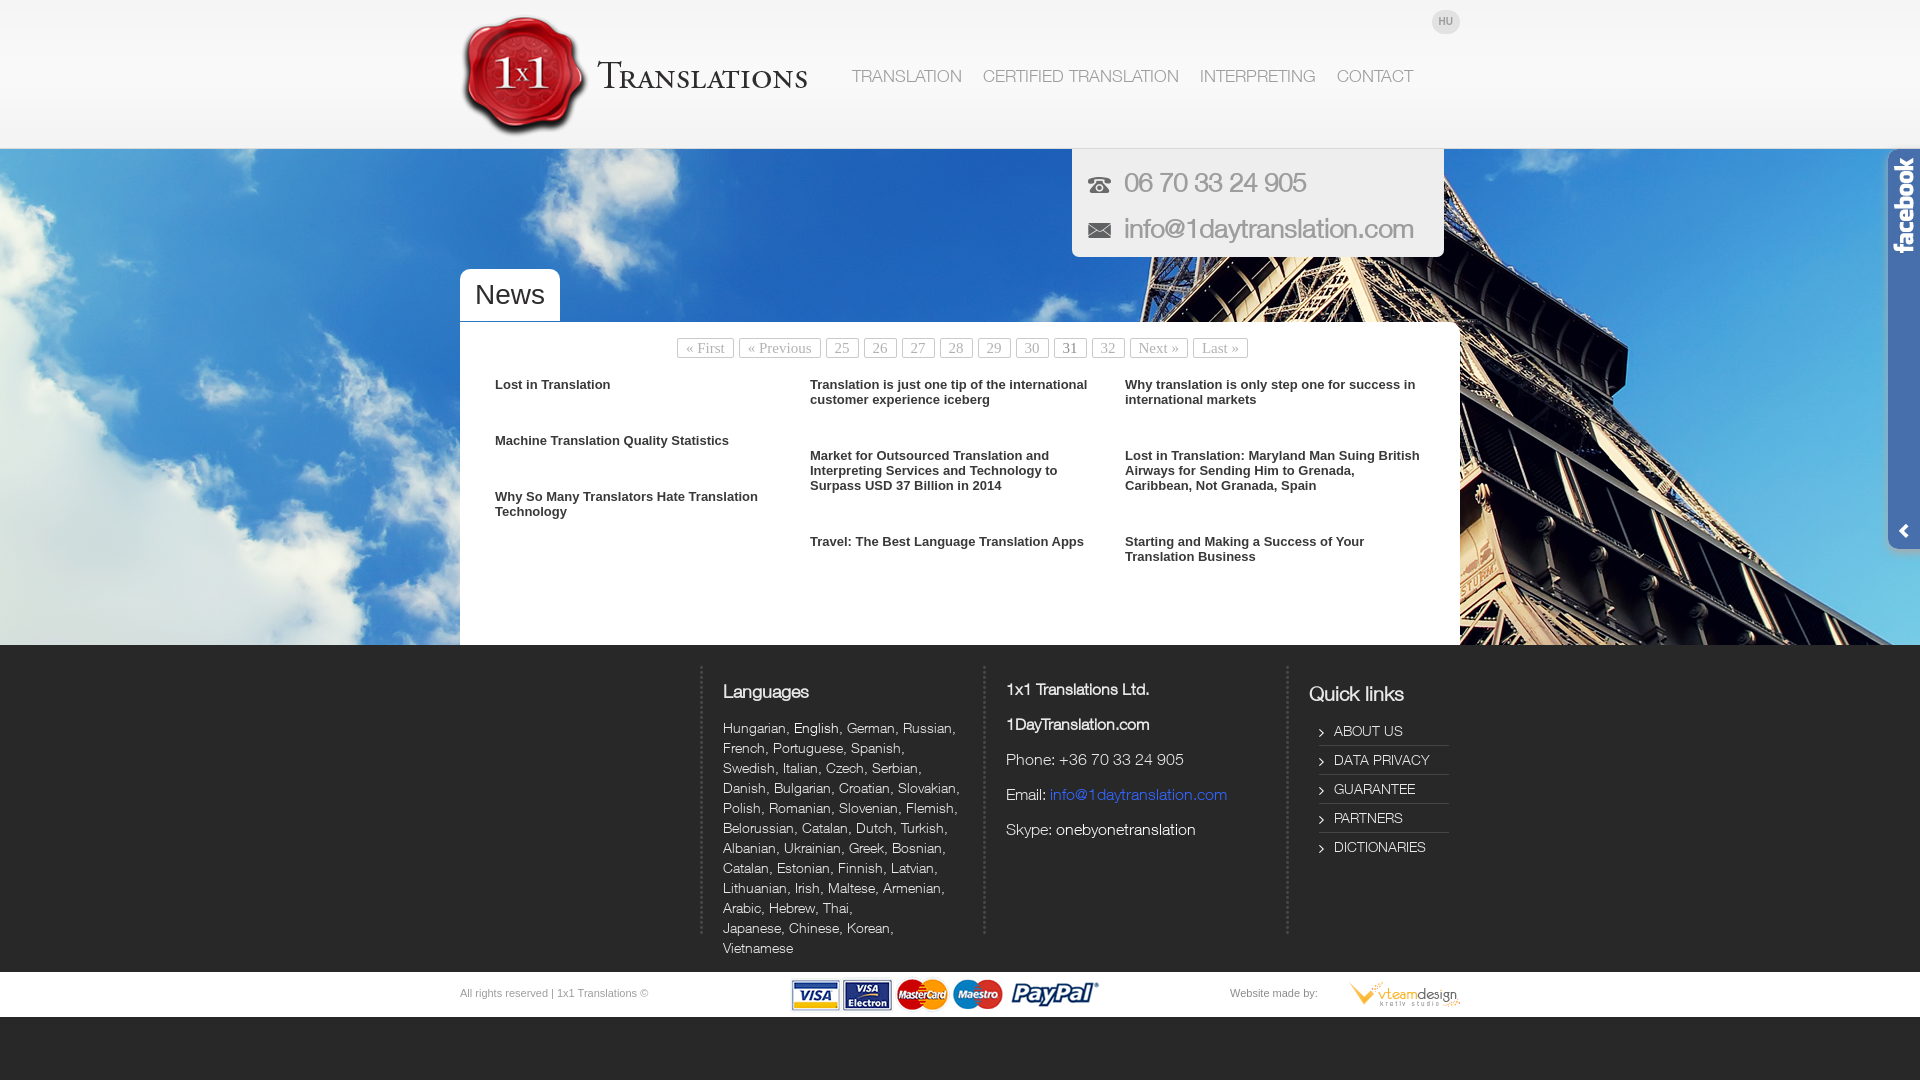 Image resolution: width=1920 pixels, height=1080 pixels. Describe the element at coordinates (645, 504) in the screenshot. I see `Why So Many Translators Hate Translation Technology` at that location.